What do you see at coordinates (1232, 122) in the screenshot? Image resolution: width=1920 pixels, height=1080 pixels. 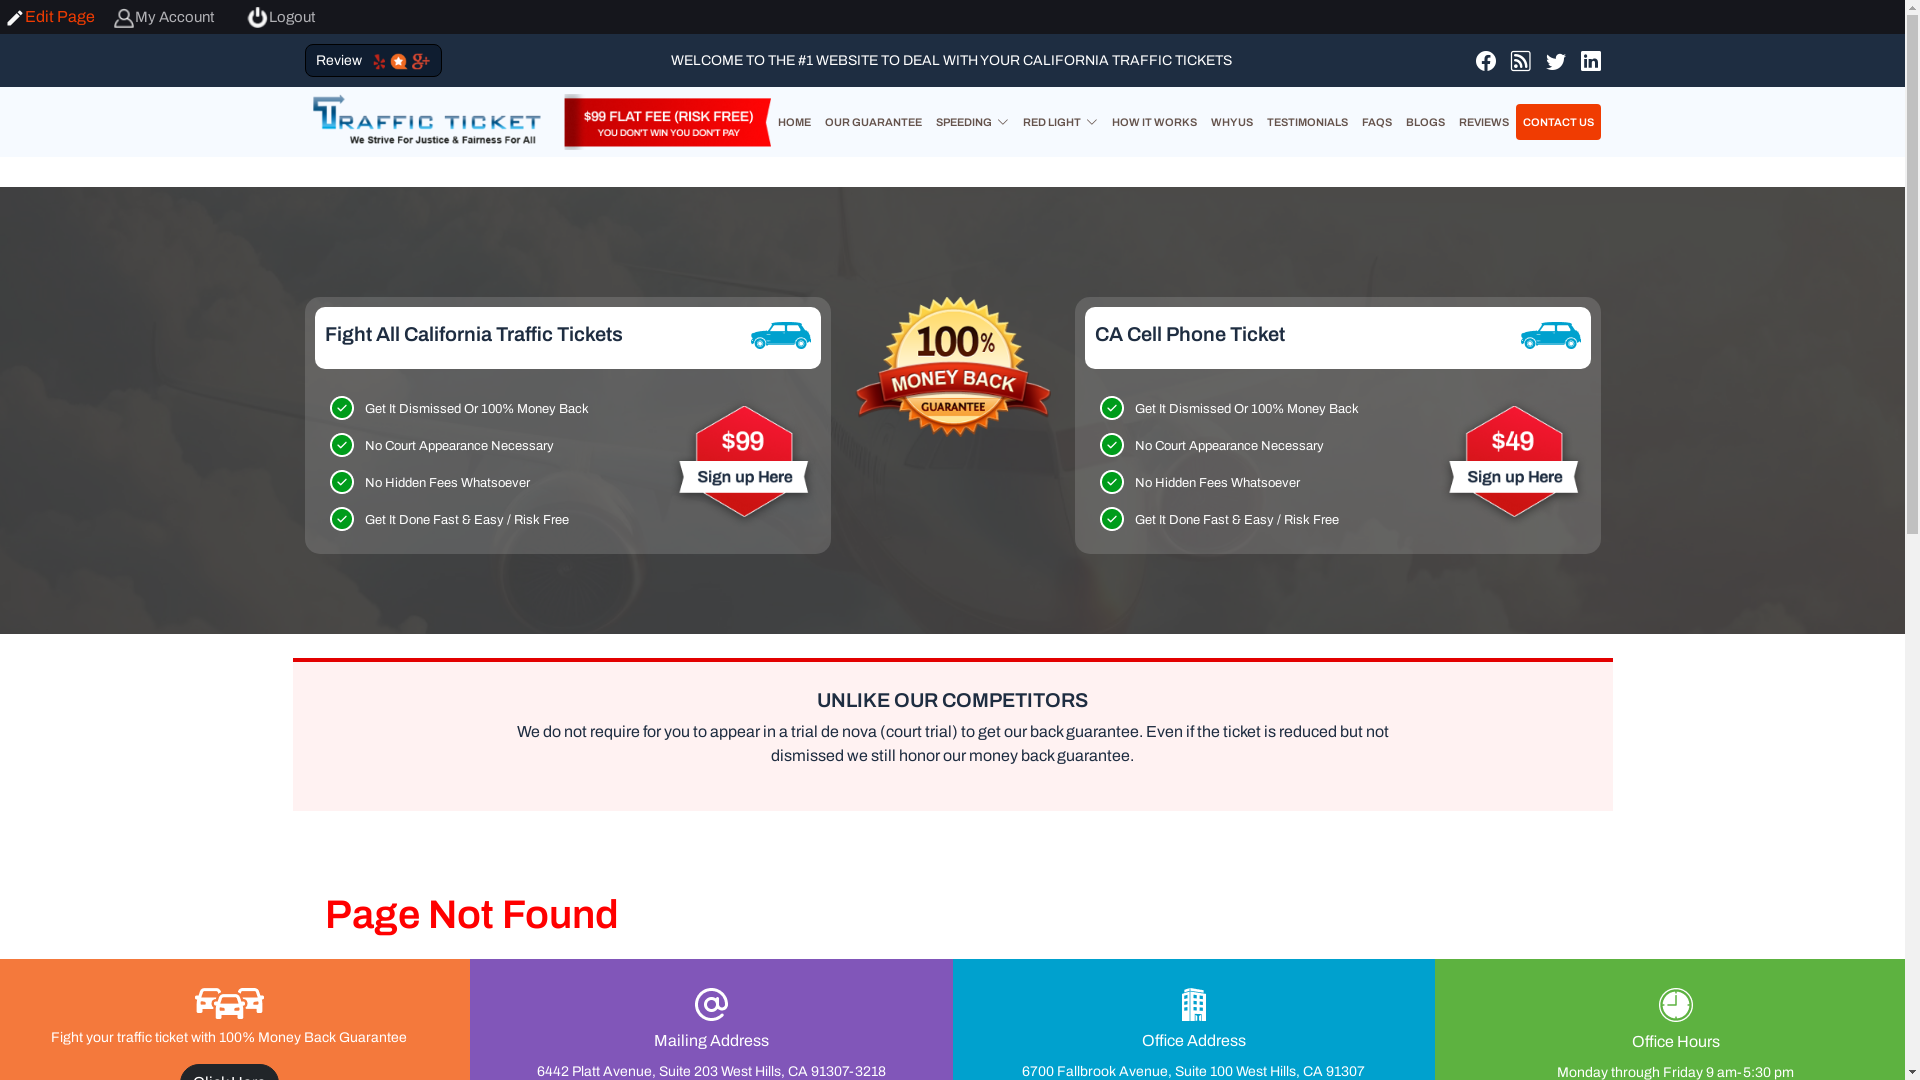 I see `WHY US` at bounding box center [1232, 122].